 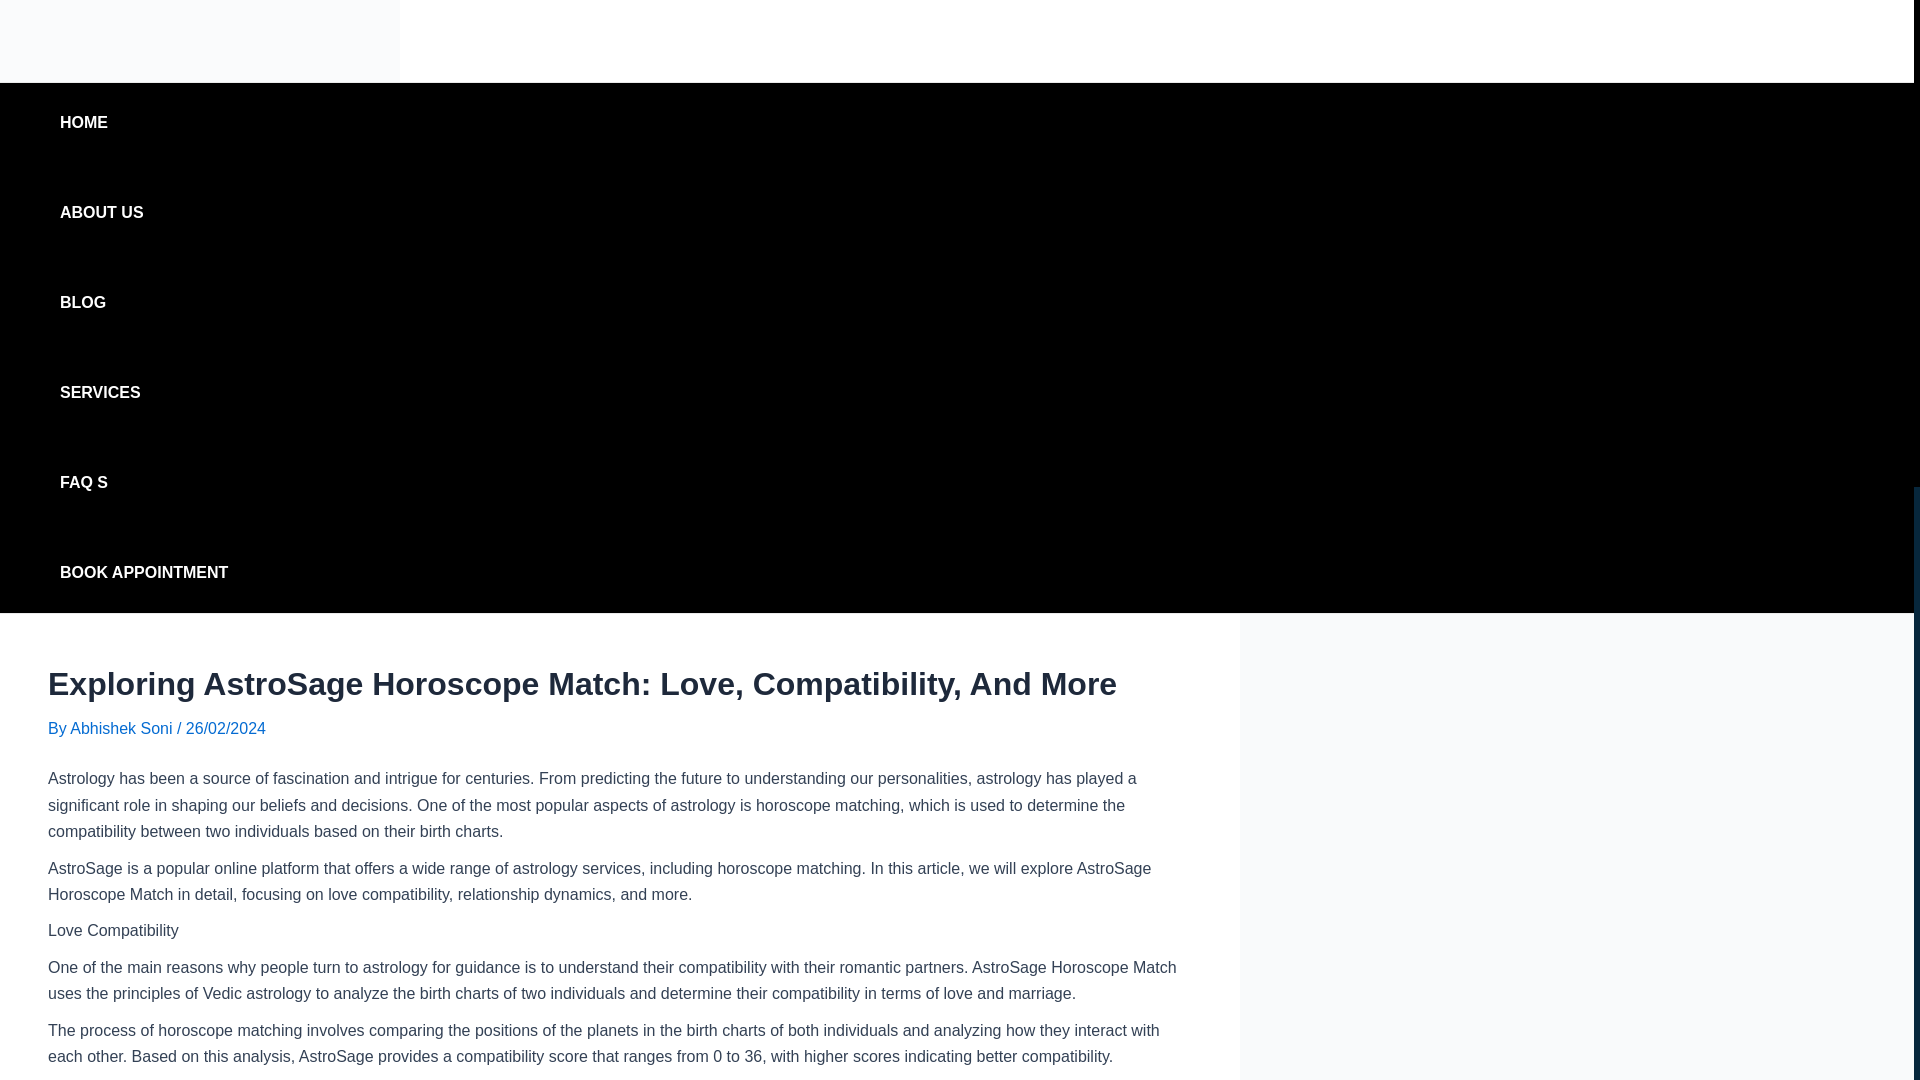 What do you see at coordinates (122, 728) in the screenshot?
I see `View all posts by Abhishek Soni` at bounding box center [122, 728].